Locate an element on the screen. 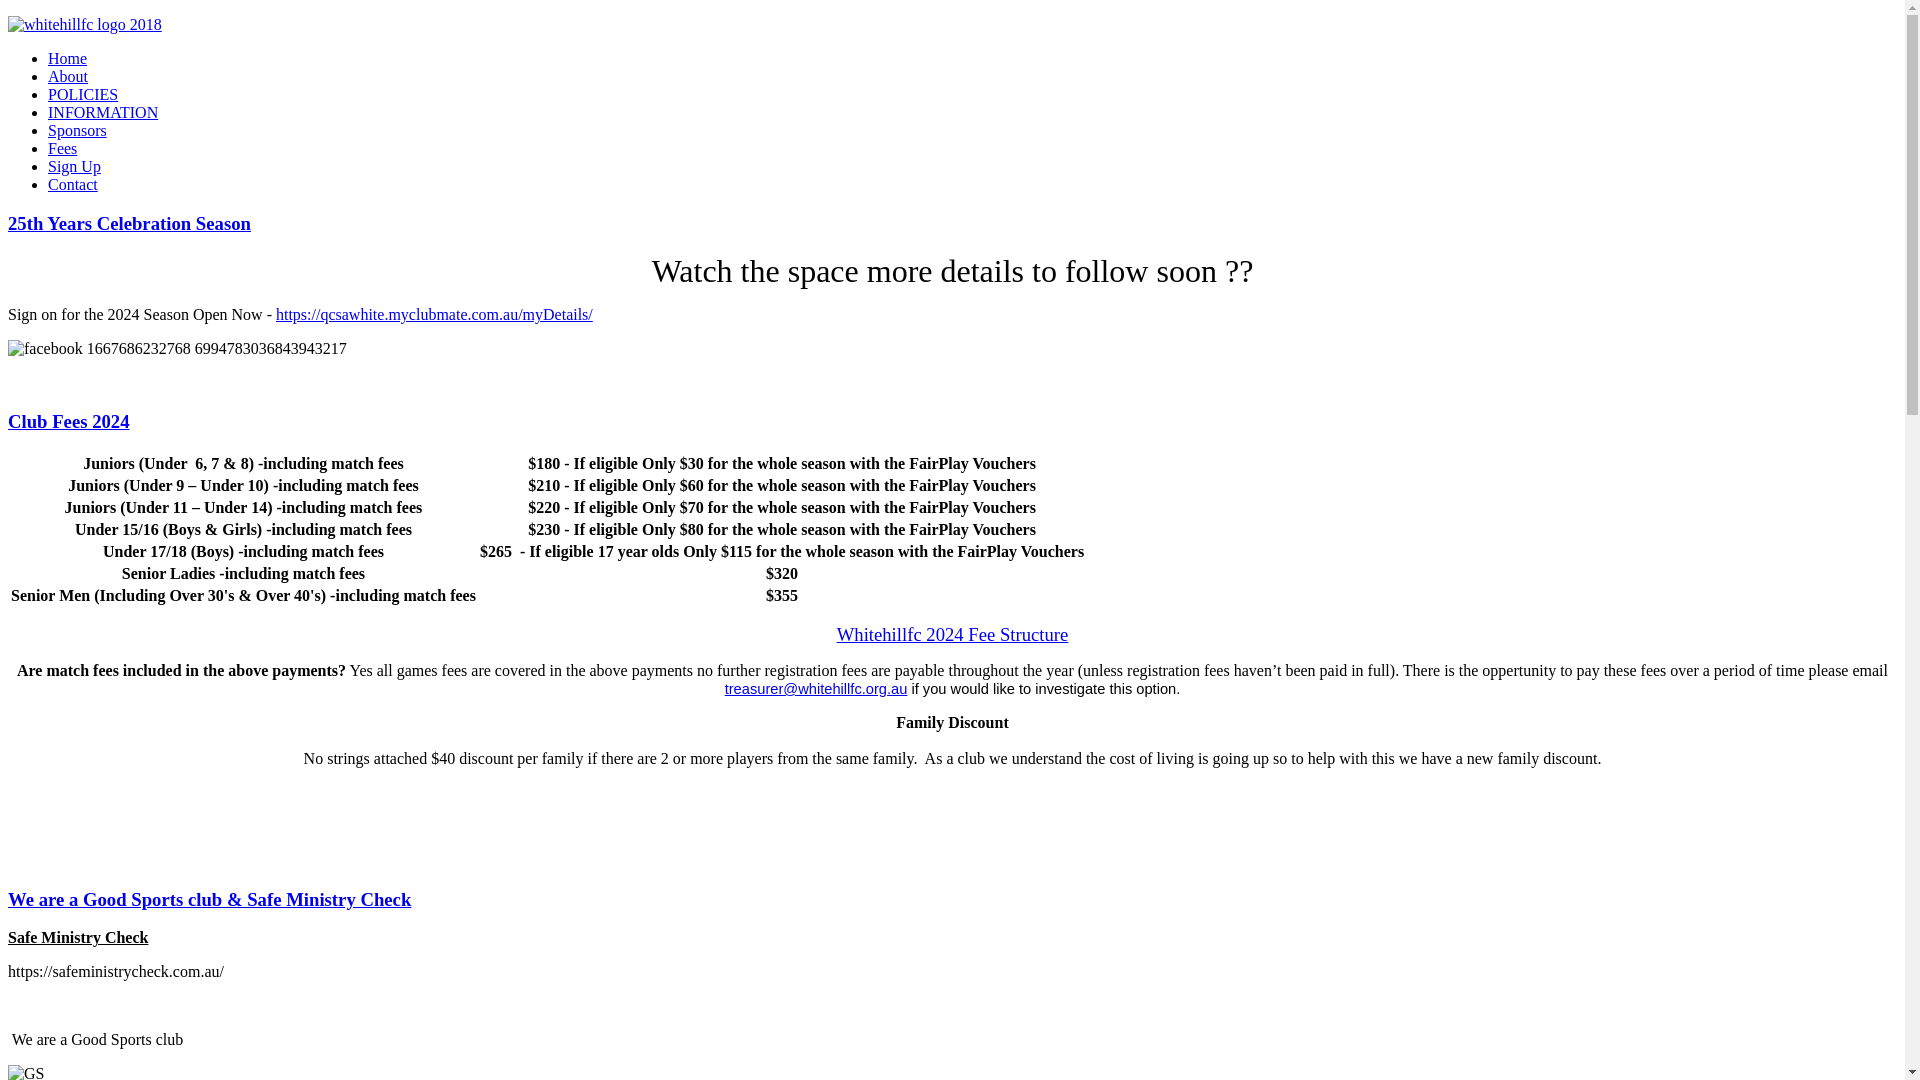  We are a Good Sports club & Safe Ministry Check is located at coordinates (210, 900).